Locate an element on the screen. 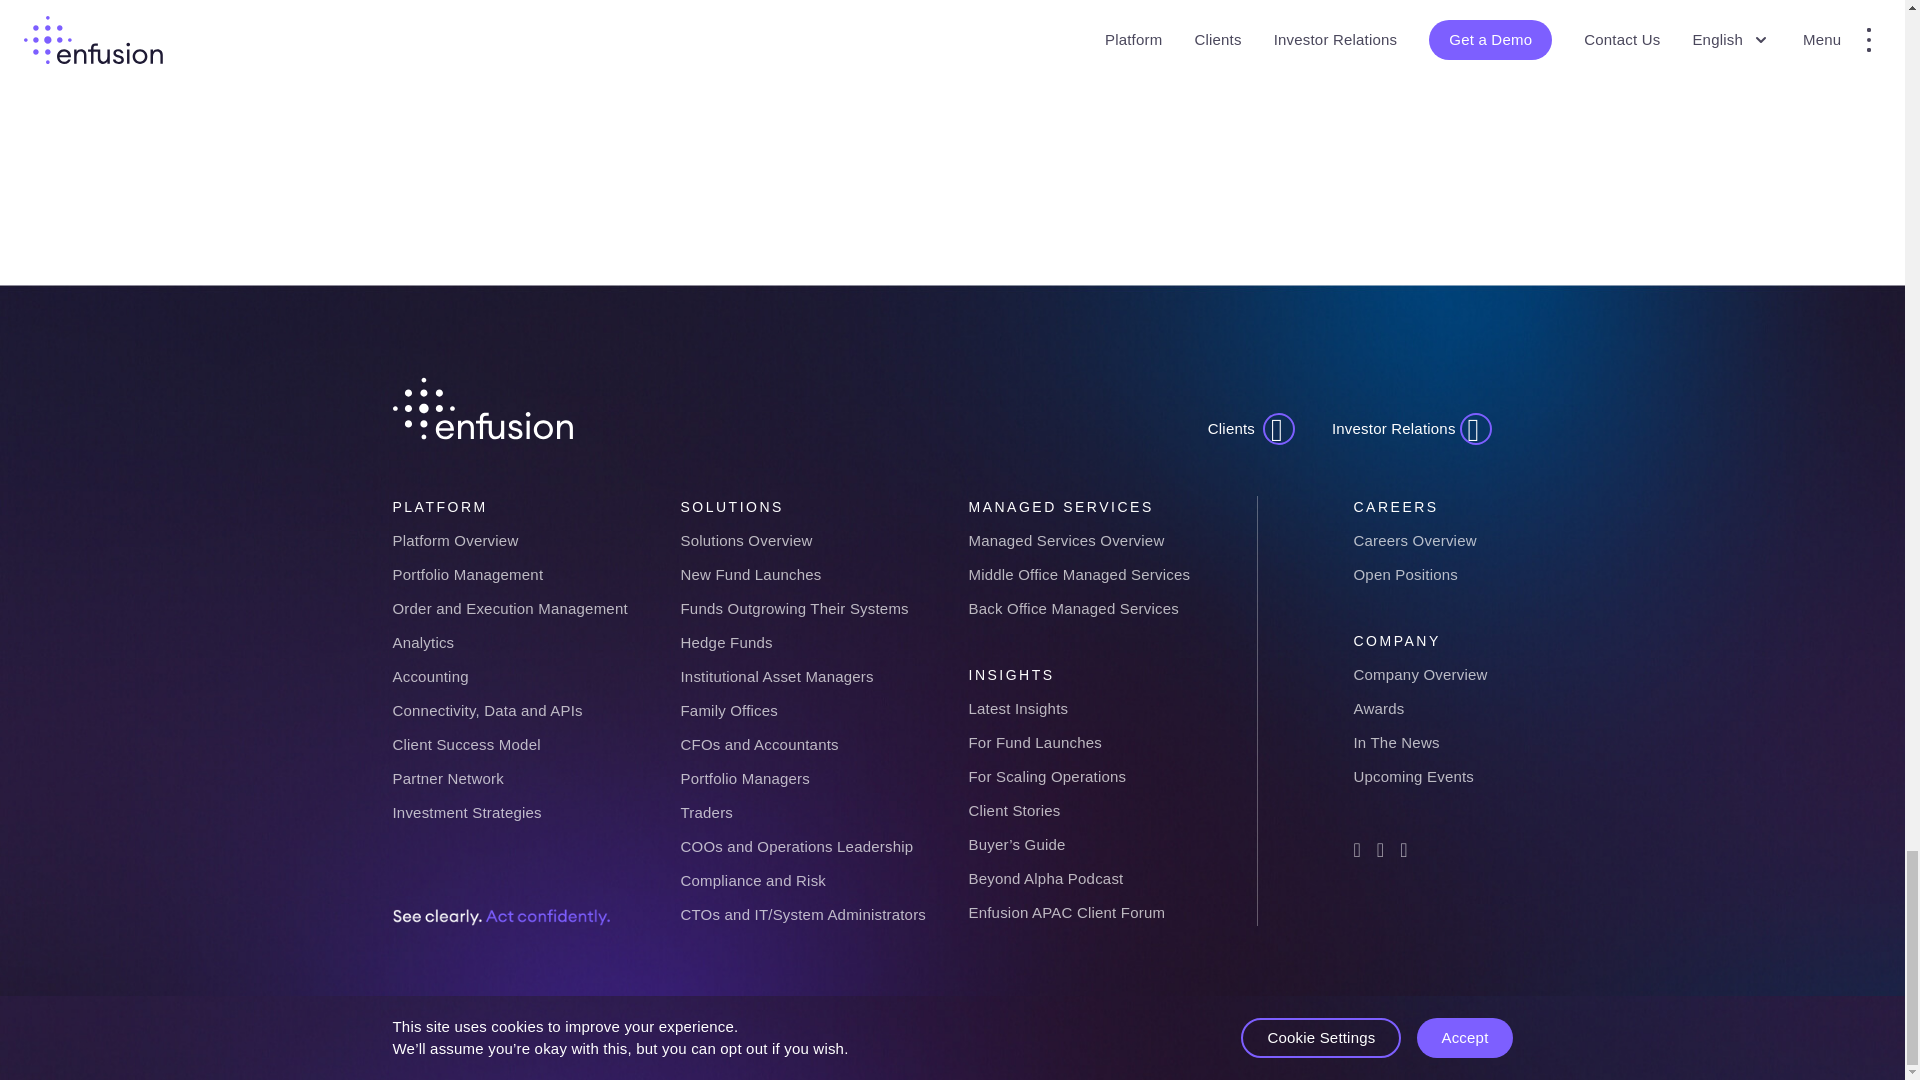 The height and width of the screenshot is (1080, 1920). Clients is located at coordinates (1252, 428).